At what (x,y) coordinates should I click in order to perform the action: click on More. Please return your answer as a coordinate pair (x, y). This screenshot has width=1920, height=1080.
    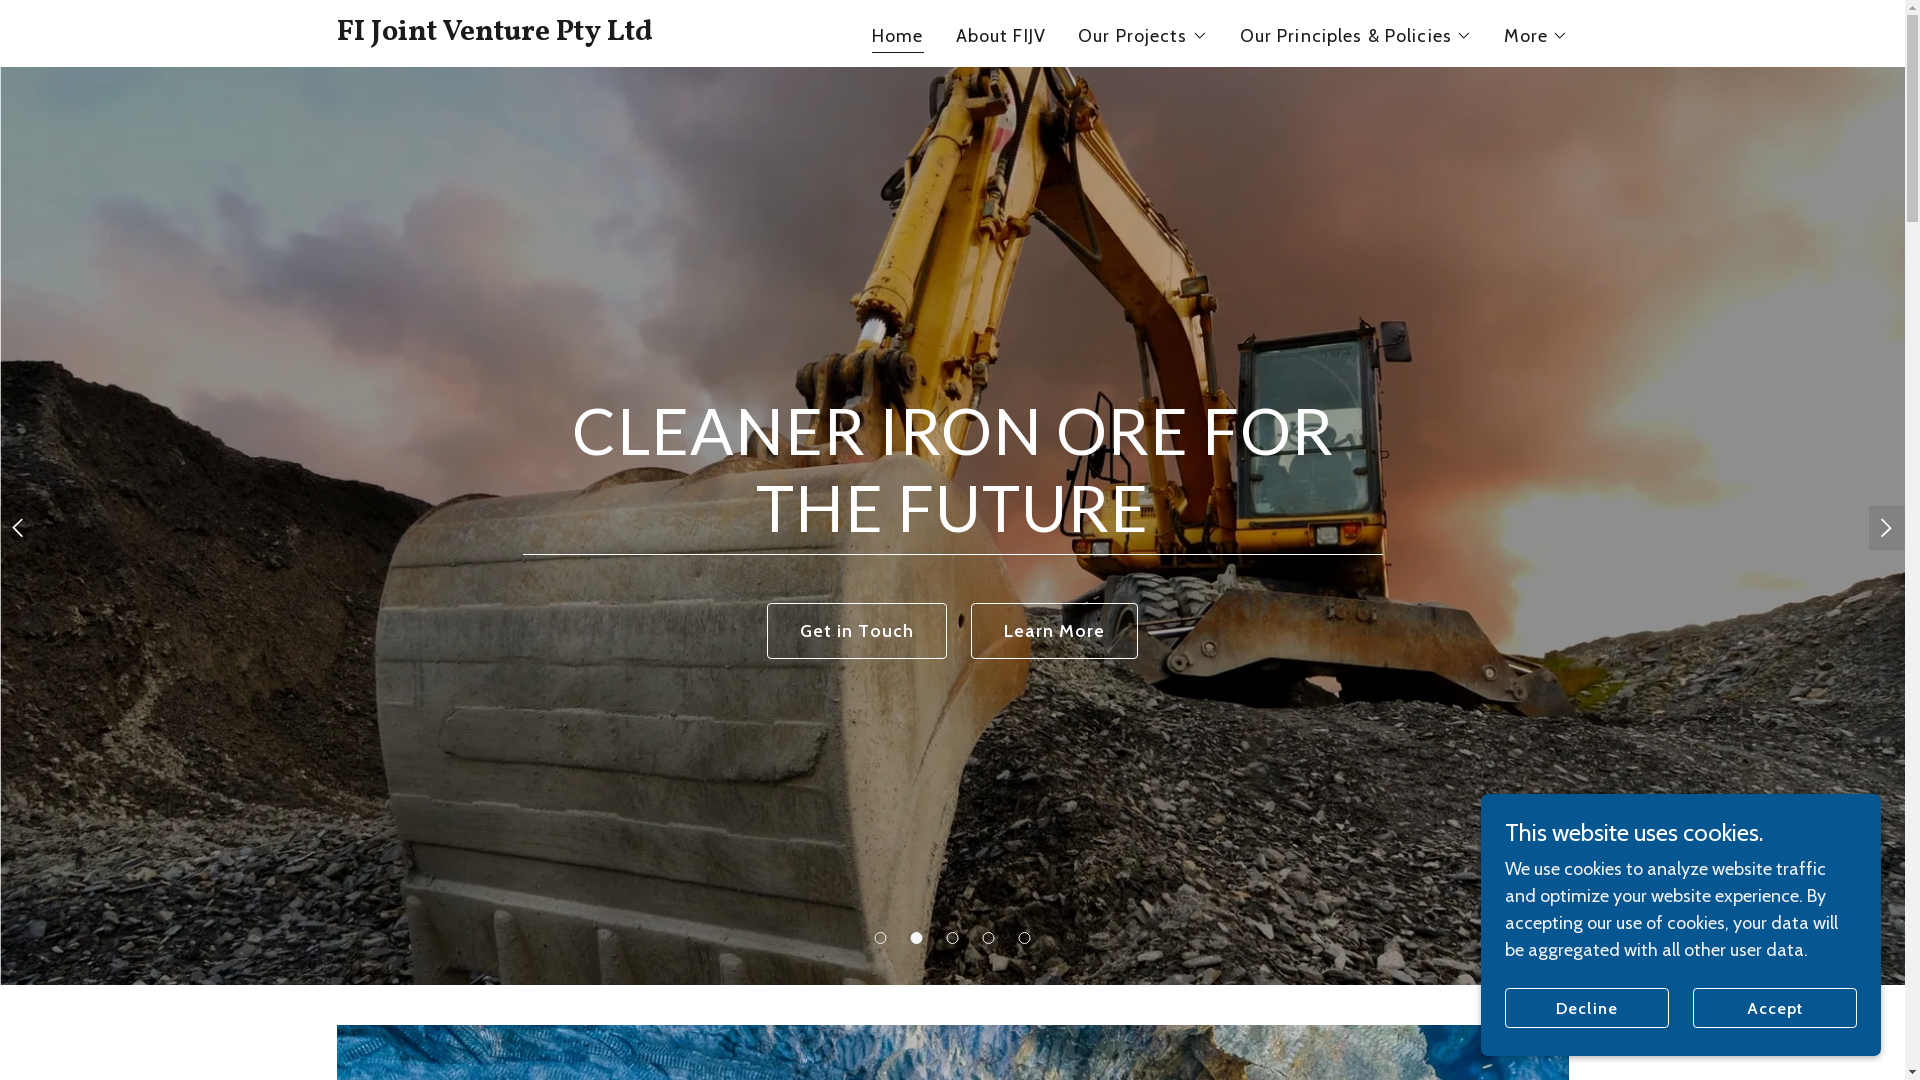
    Looking at the image, I should click on (1536, 36).